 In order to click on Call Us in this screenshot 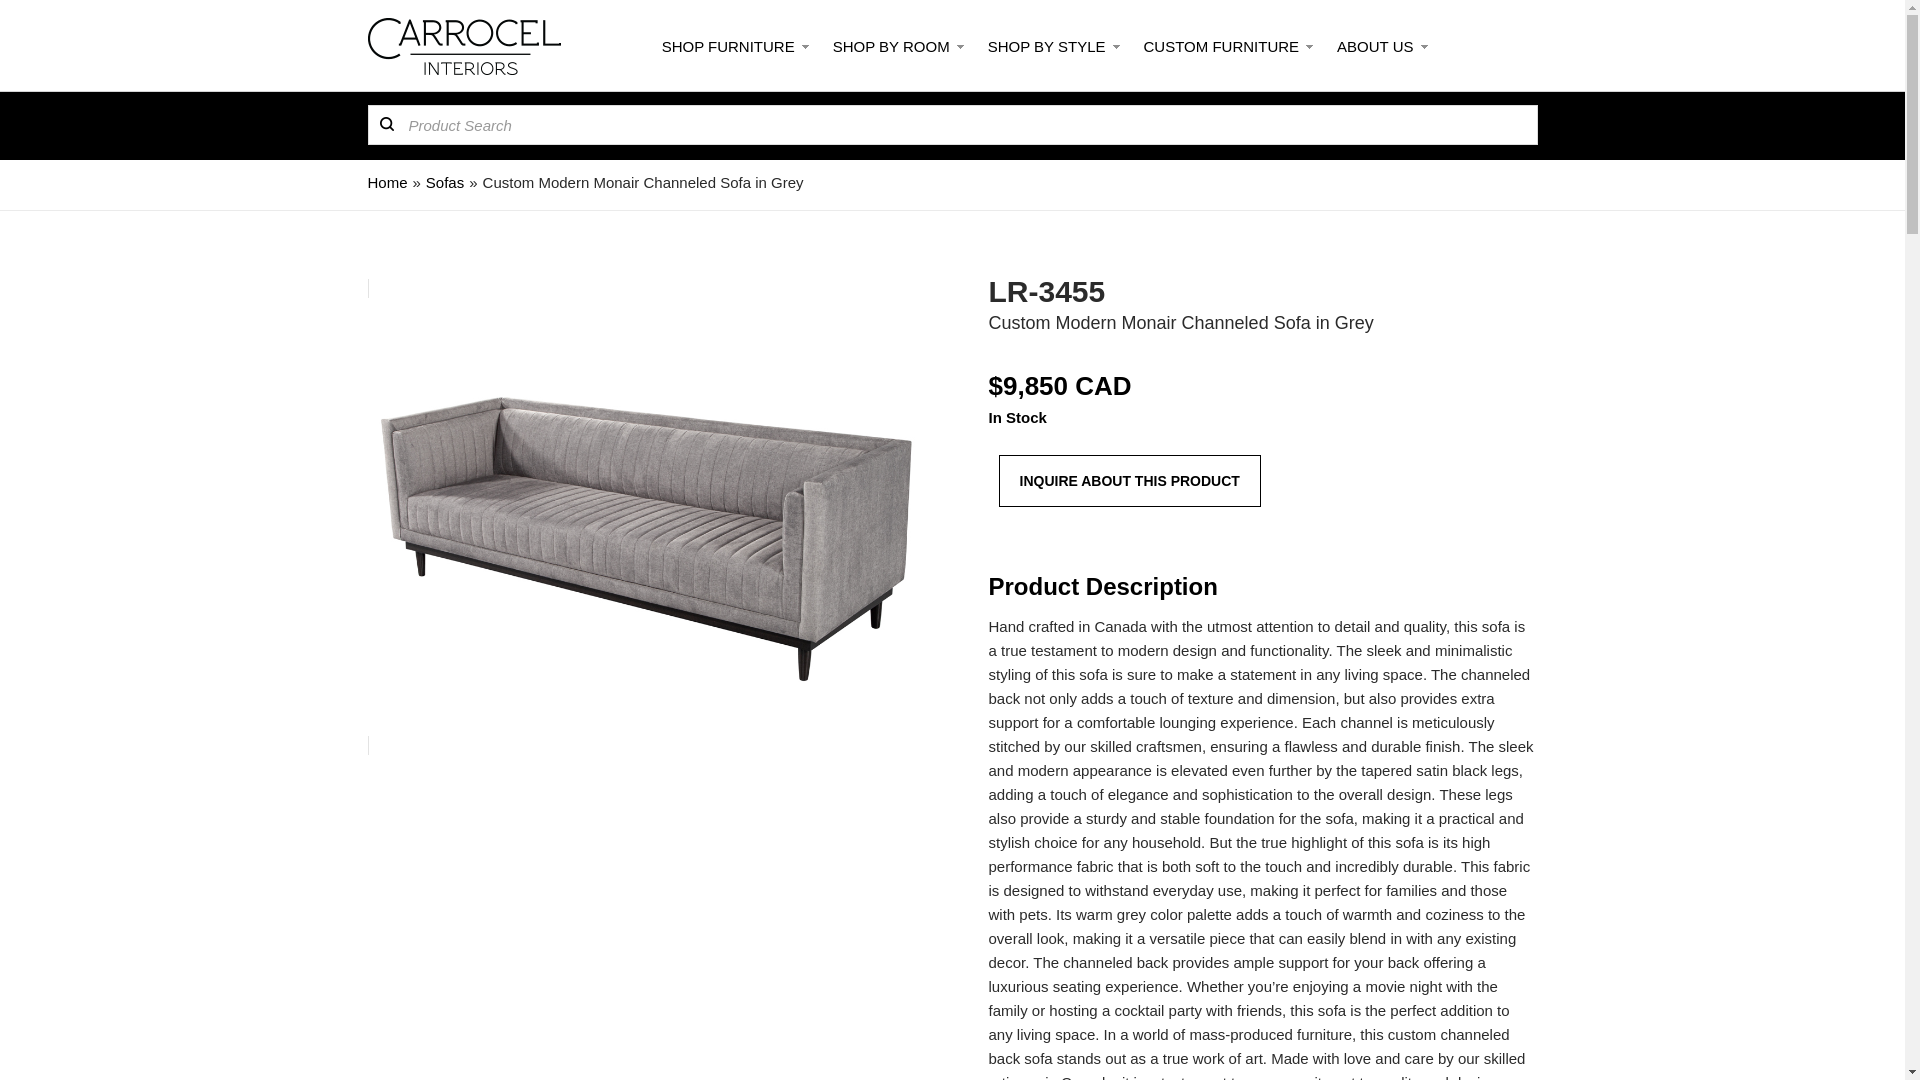, I will do `click(1476, 44)`.